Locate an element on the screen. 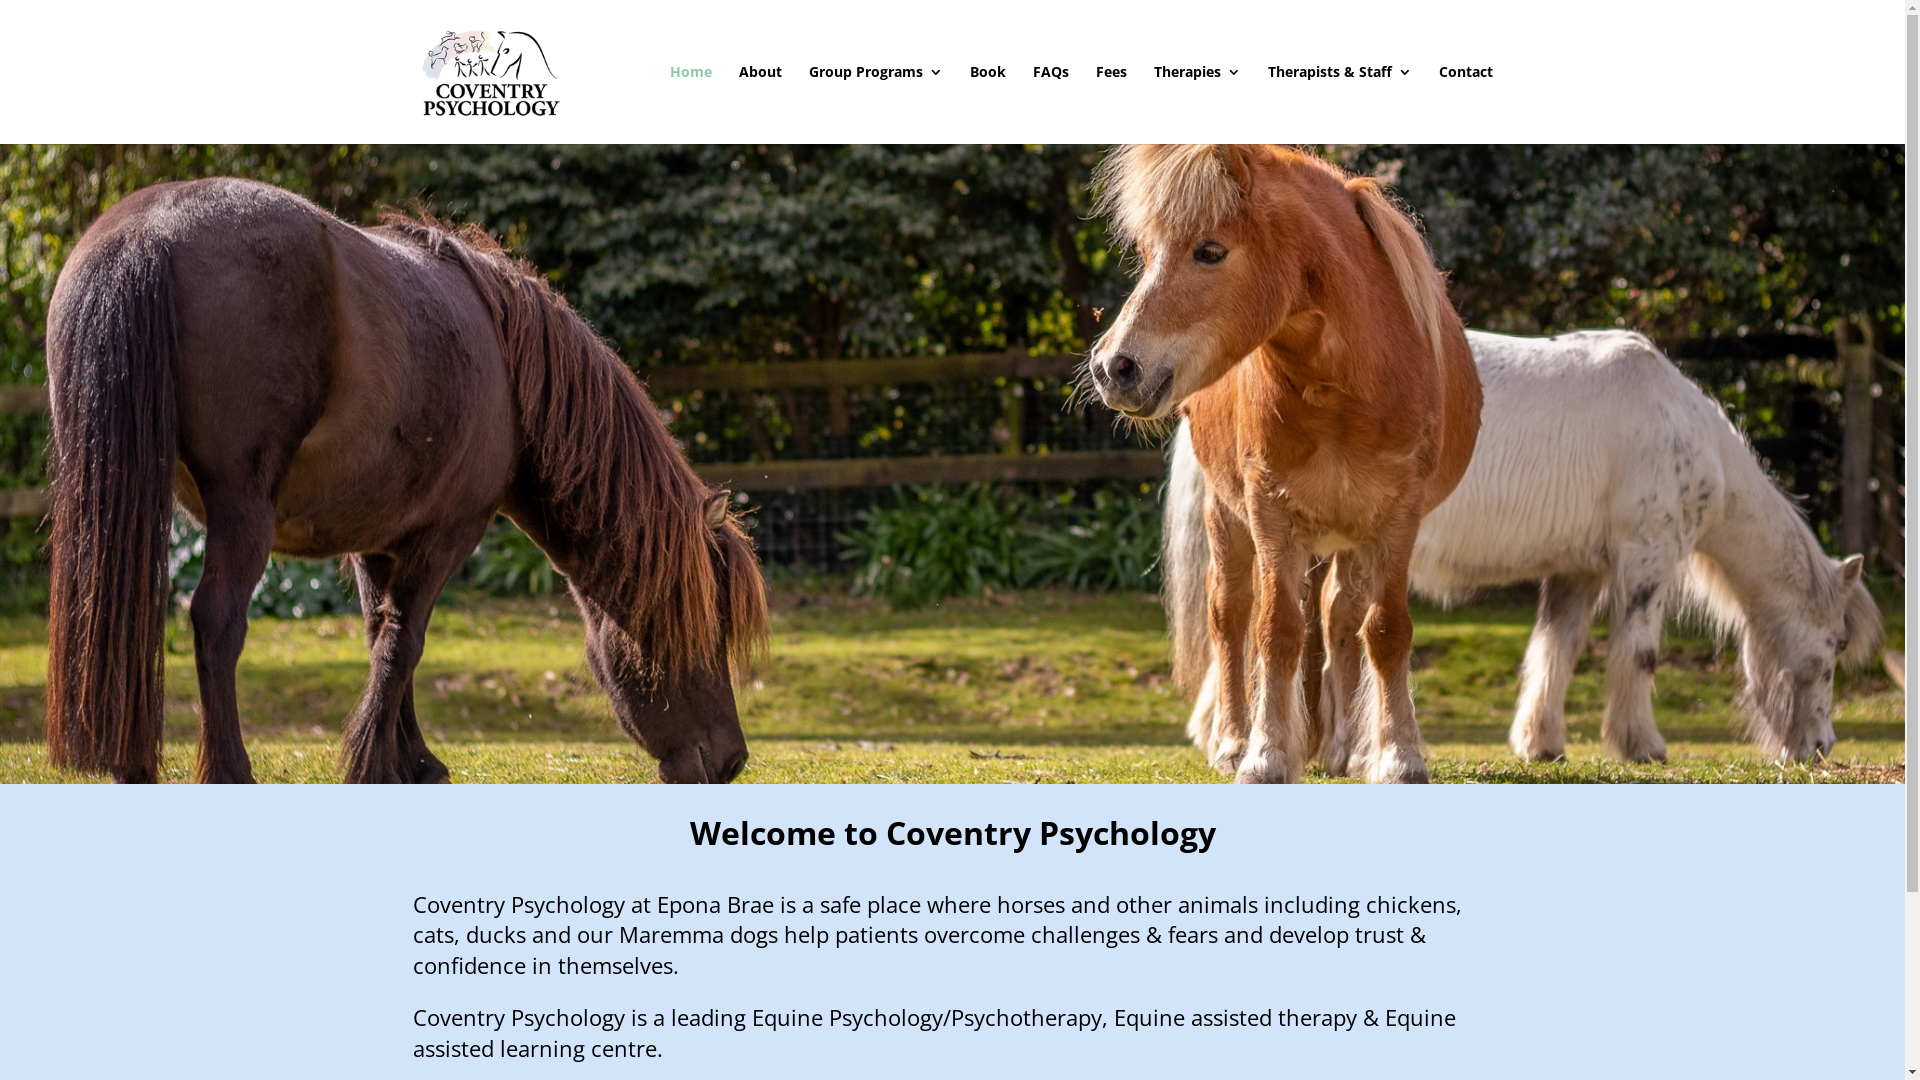  About is located at coordinates (760, 104).